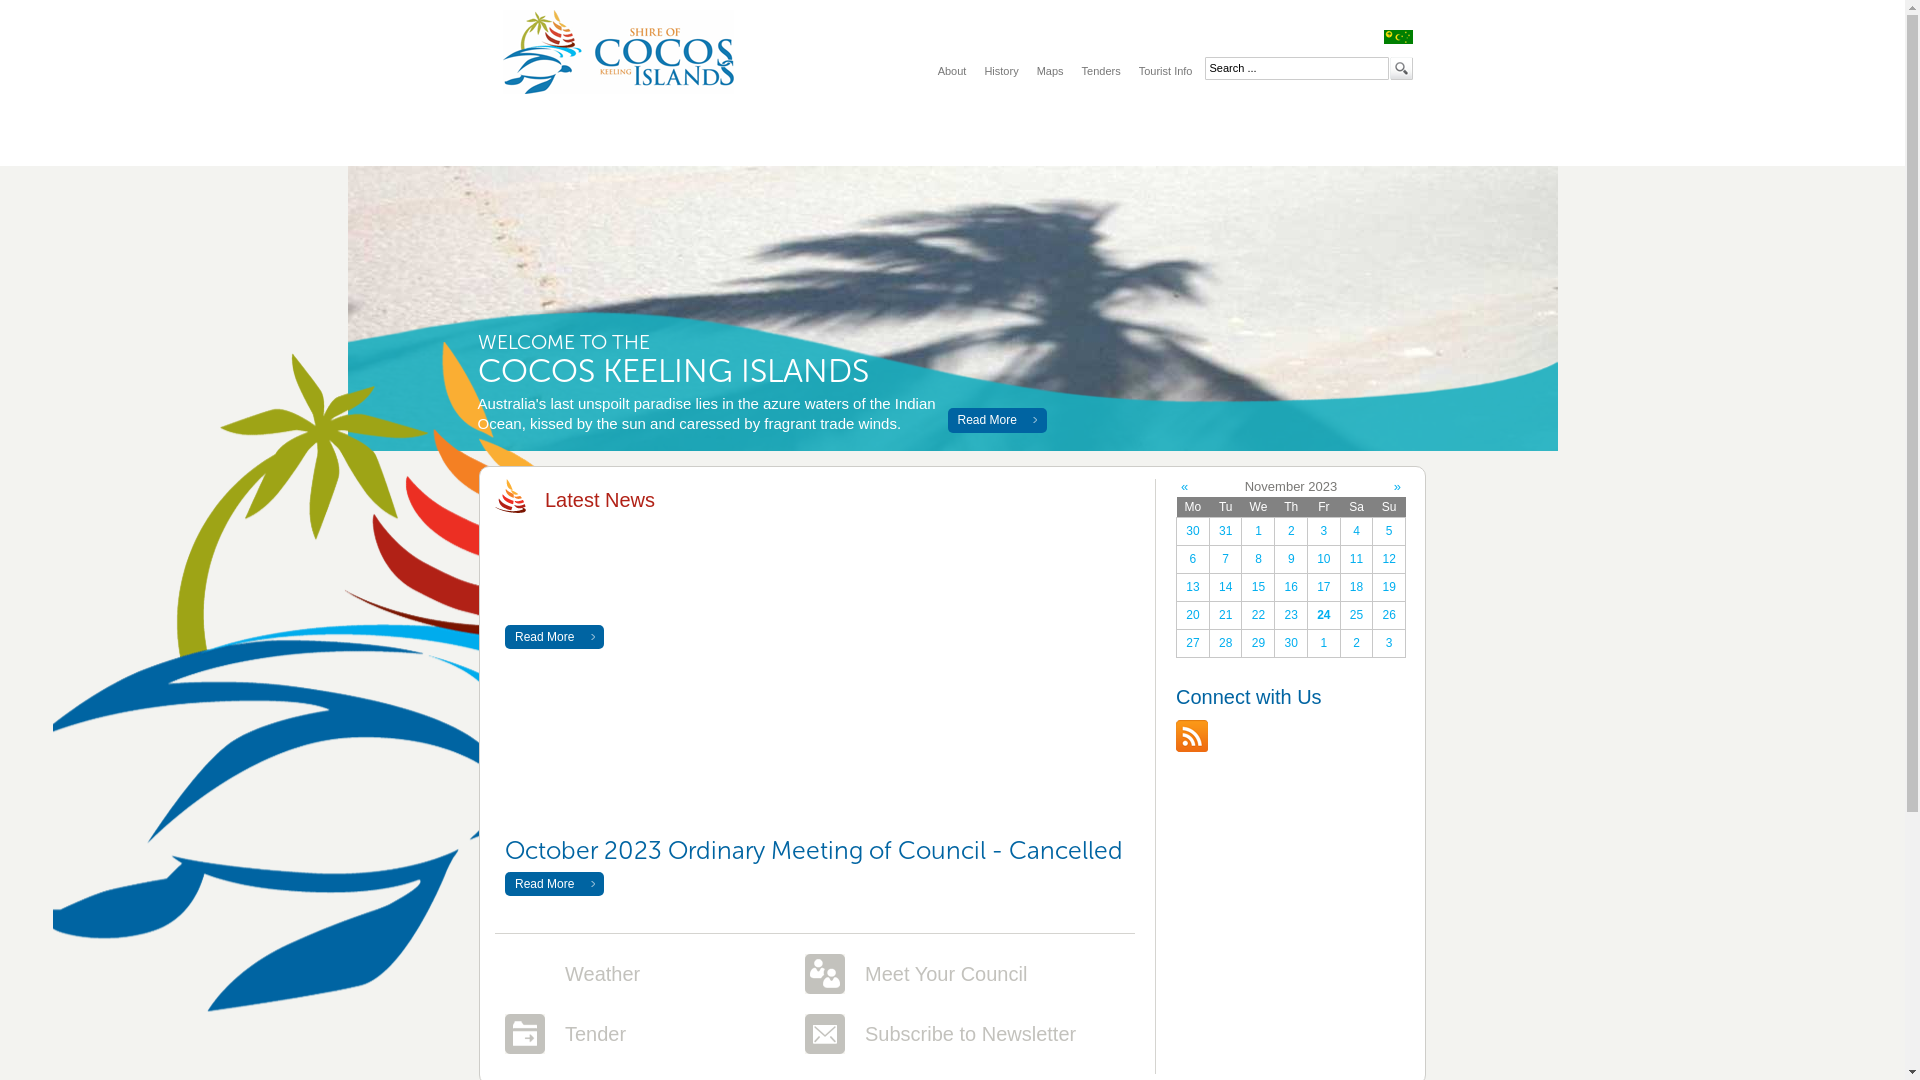  What do you see at coordinates (1258, 644) in the screenshot?
I see `29` at bounding box center [1258, 644].